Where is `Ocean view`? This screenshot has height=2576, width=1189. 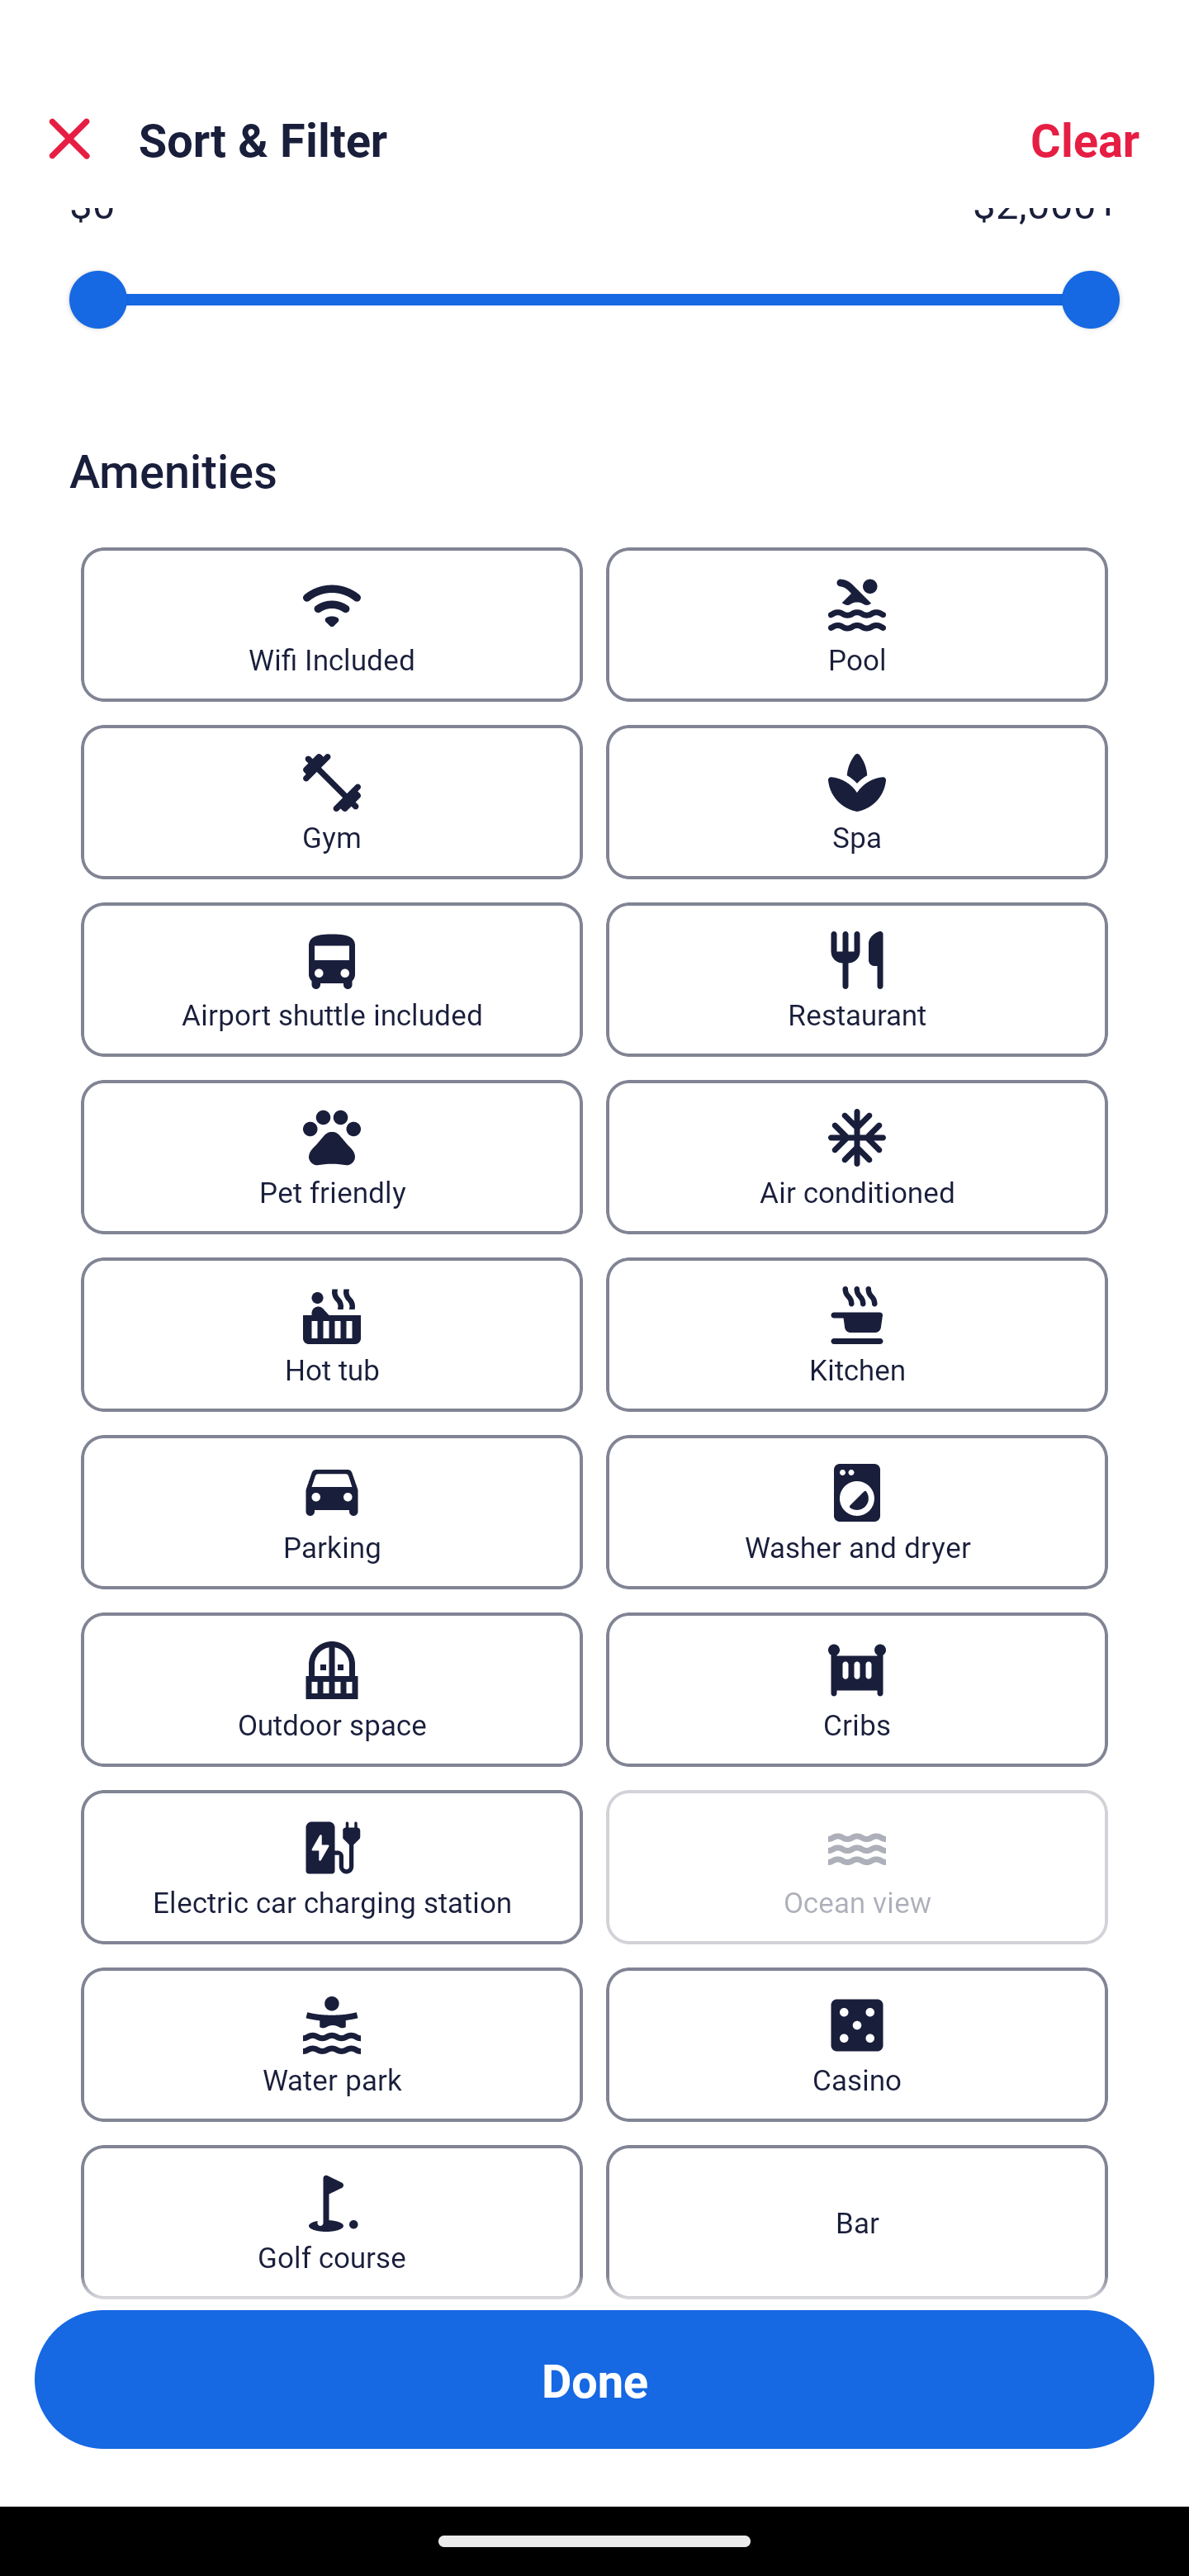
Ocean view is located at coordinates (857, 1868).